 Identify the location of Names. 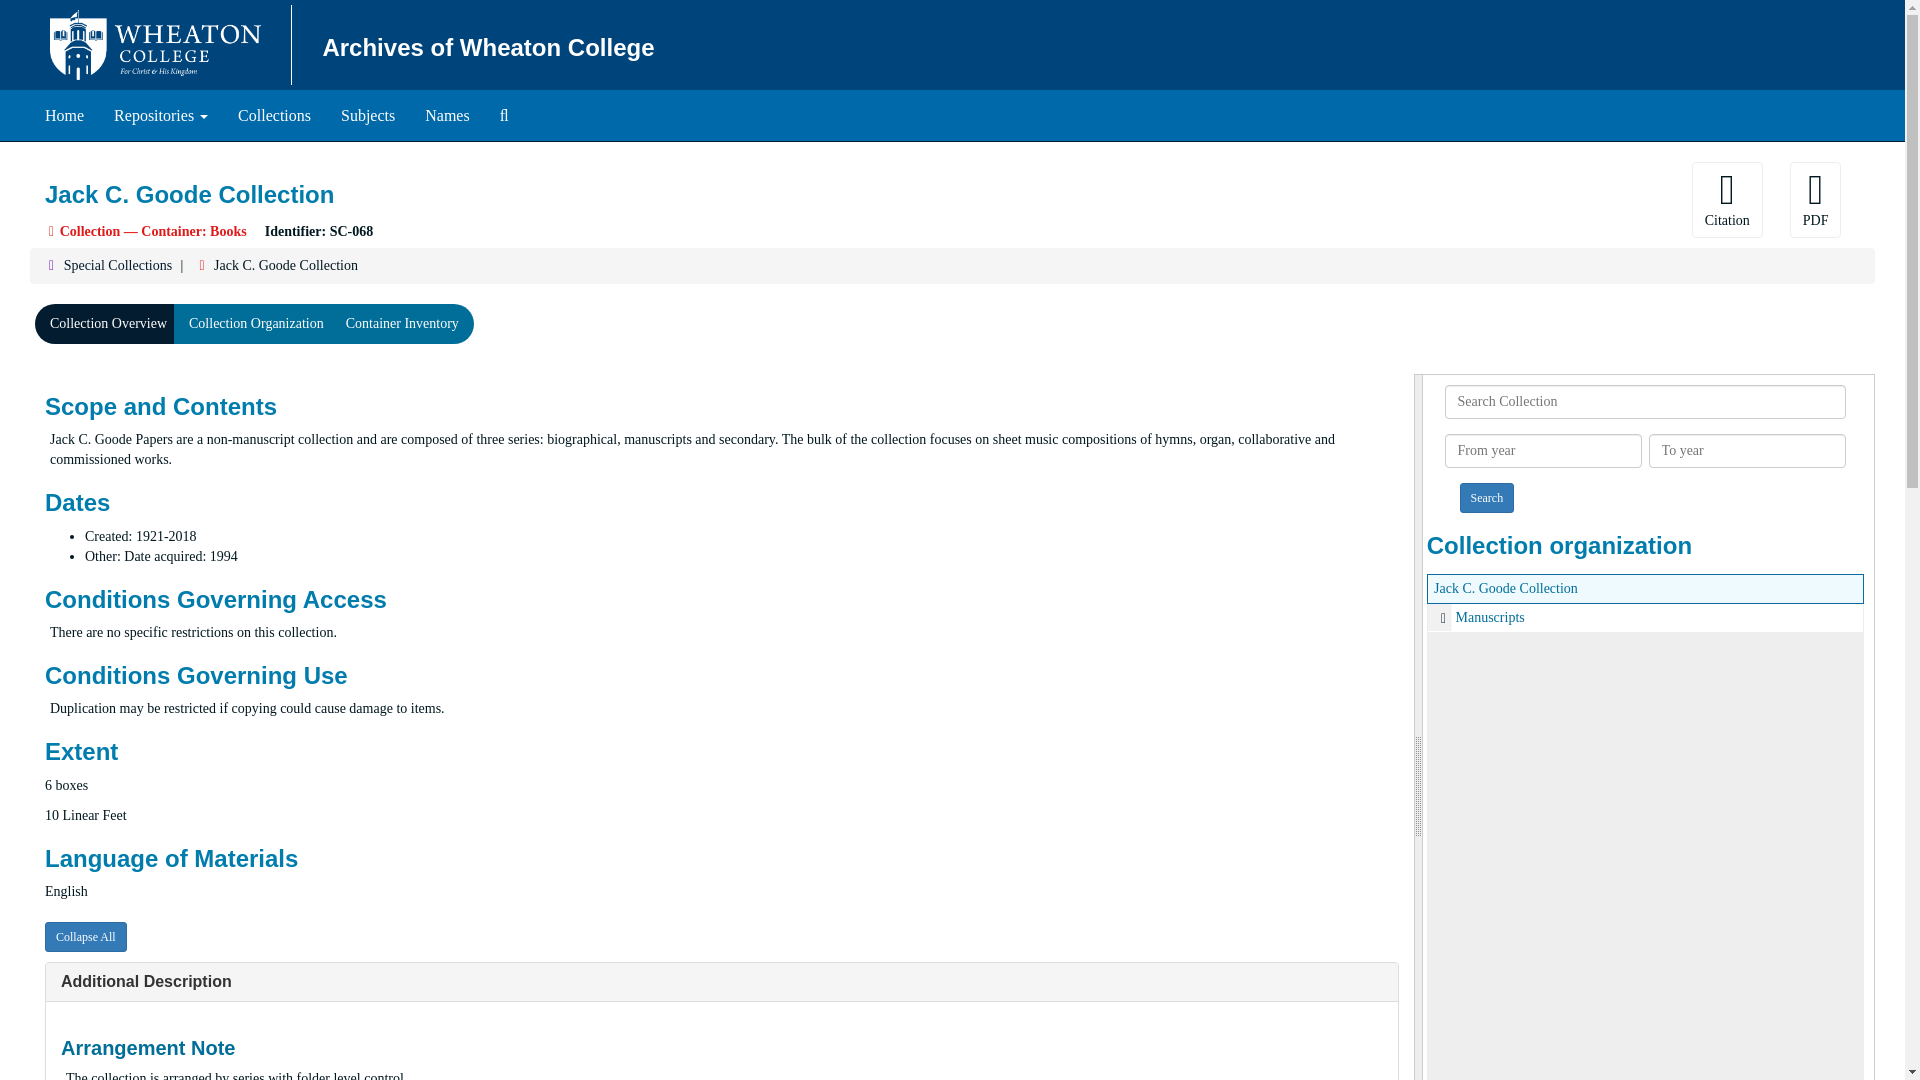
(446, 116).